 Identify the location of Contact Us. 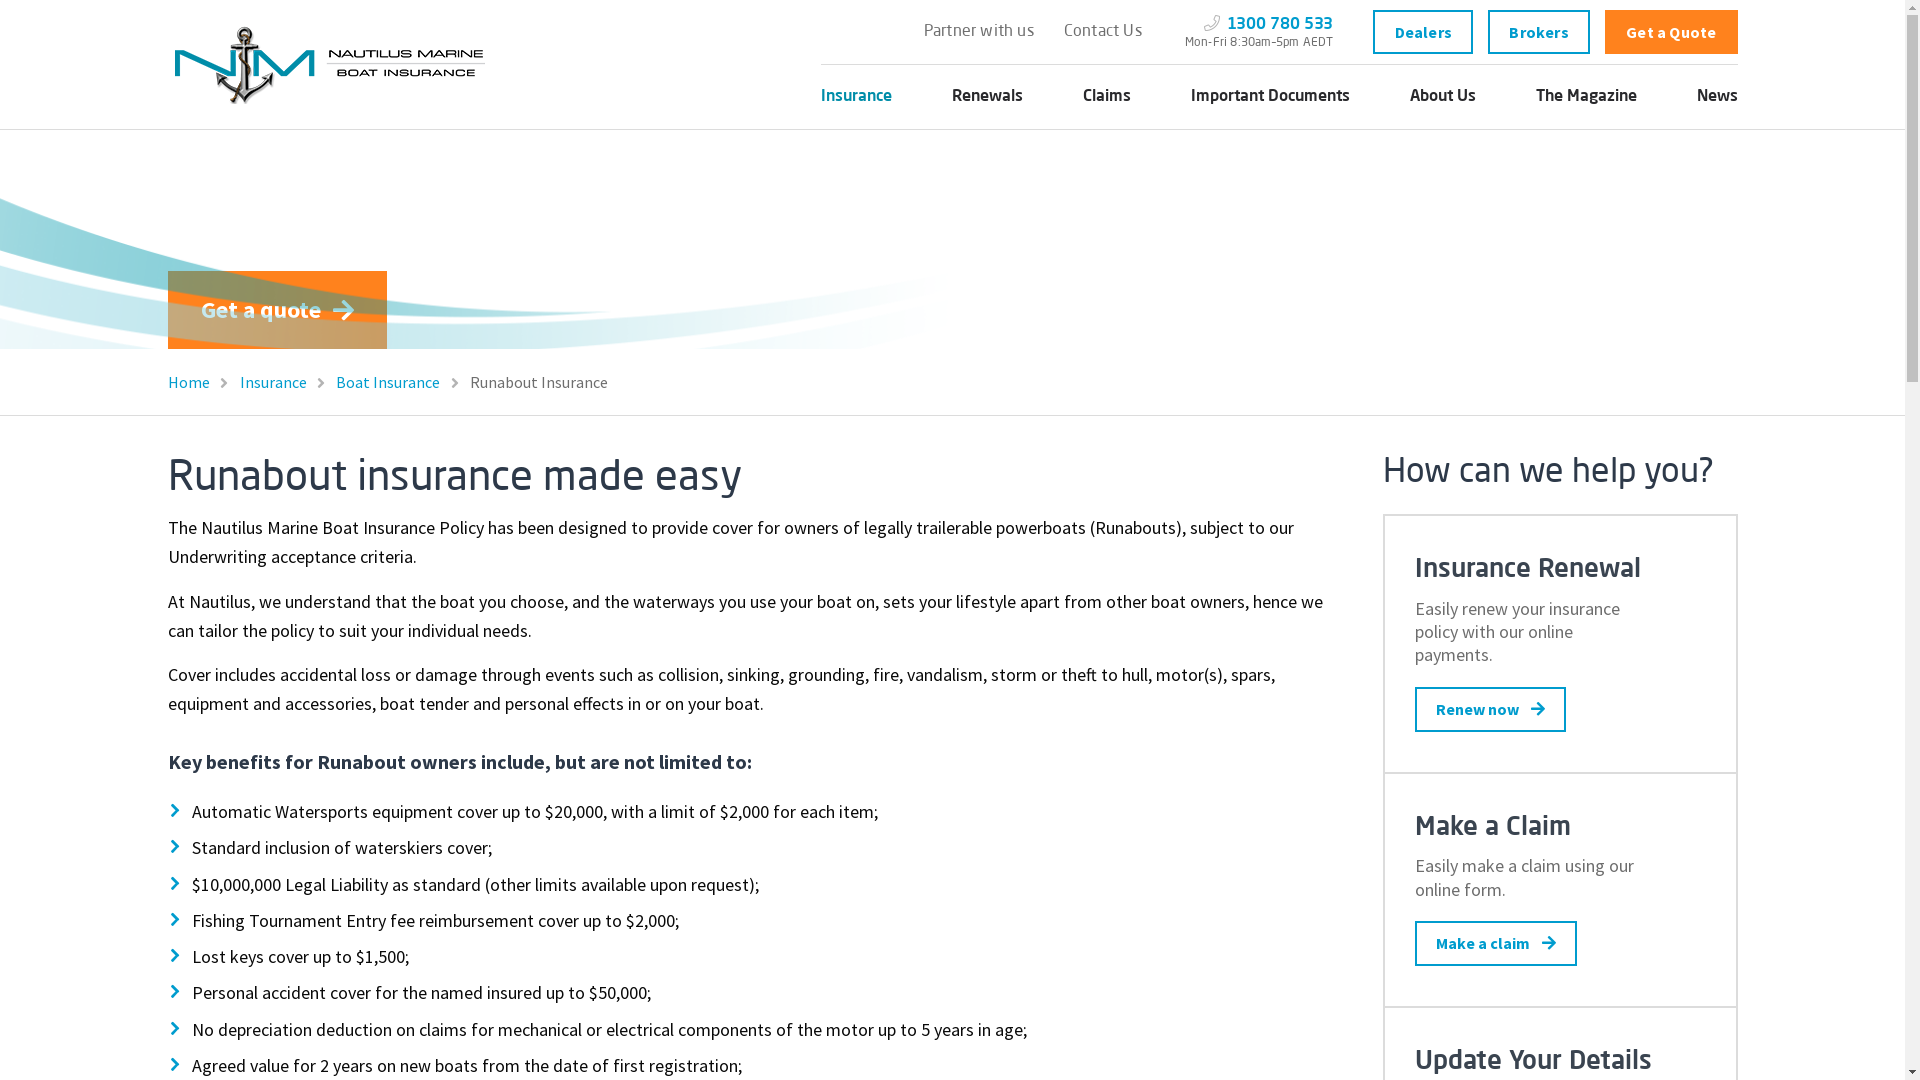
(1103, 32).